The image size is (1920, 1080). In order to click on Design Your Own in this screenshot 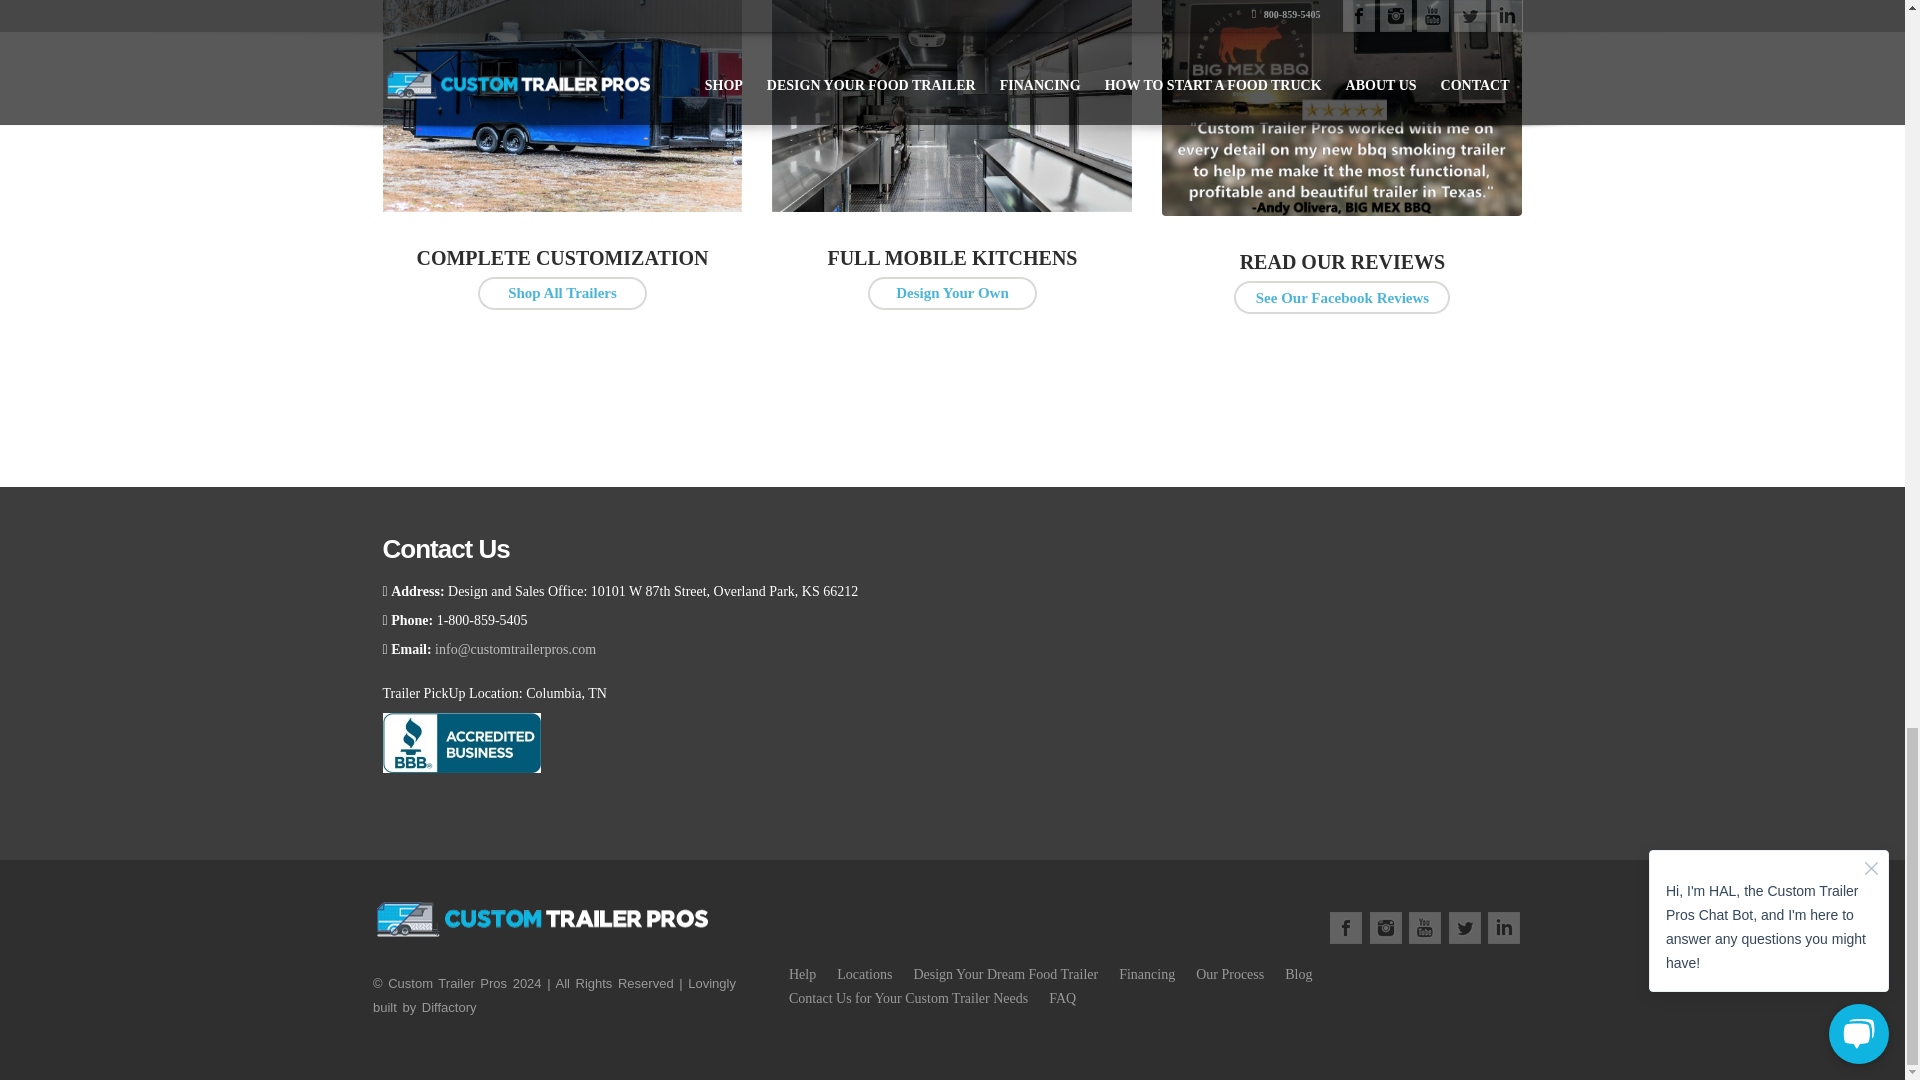, I will do `click(952, 292)`.